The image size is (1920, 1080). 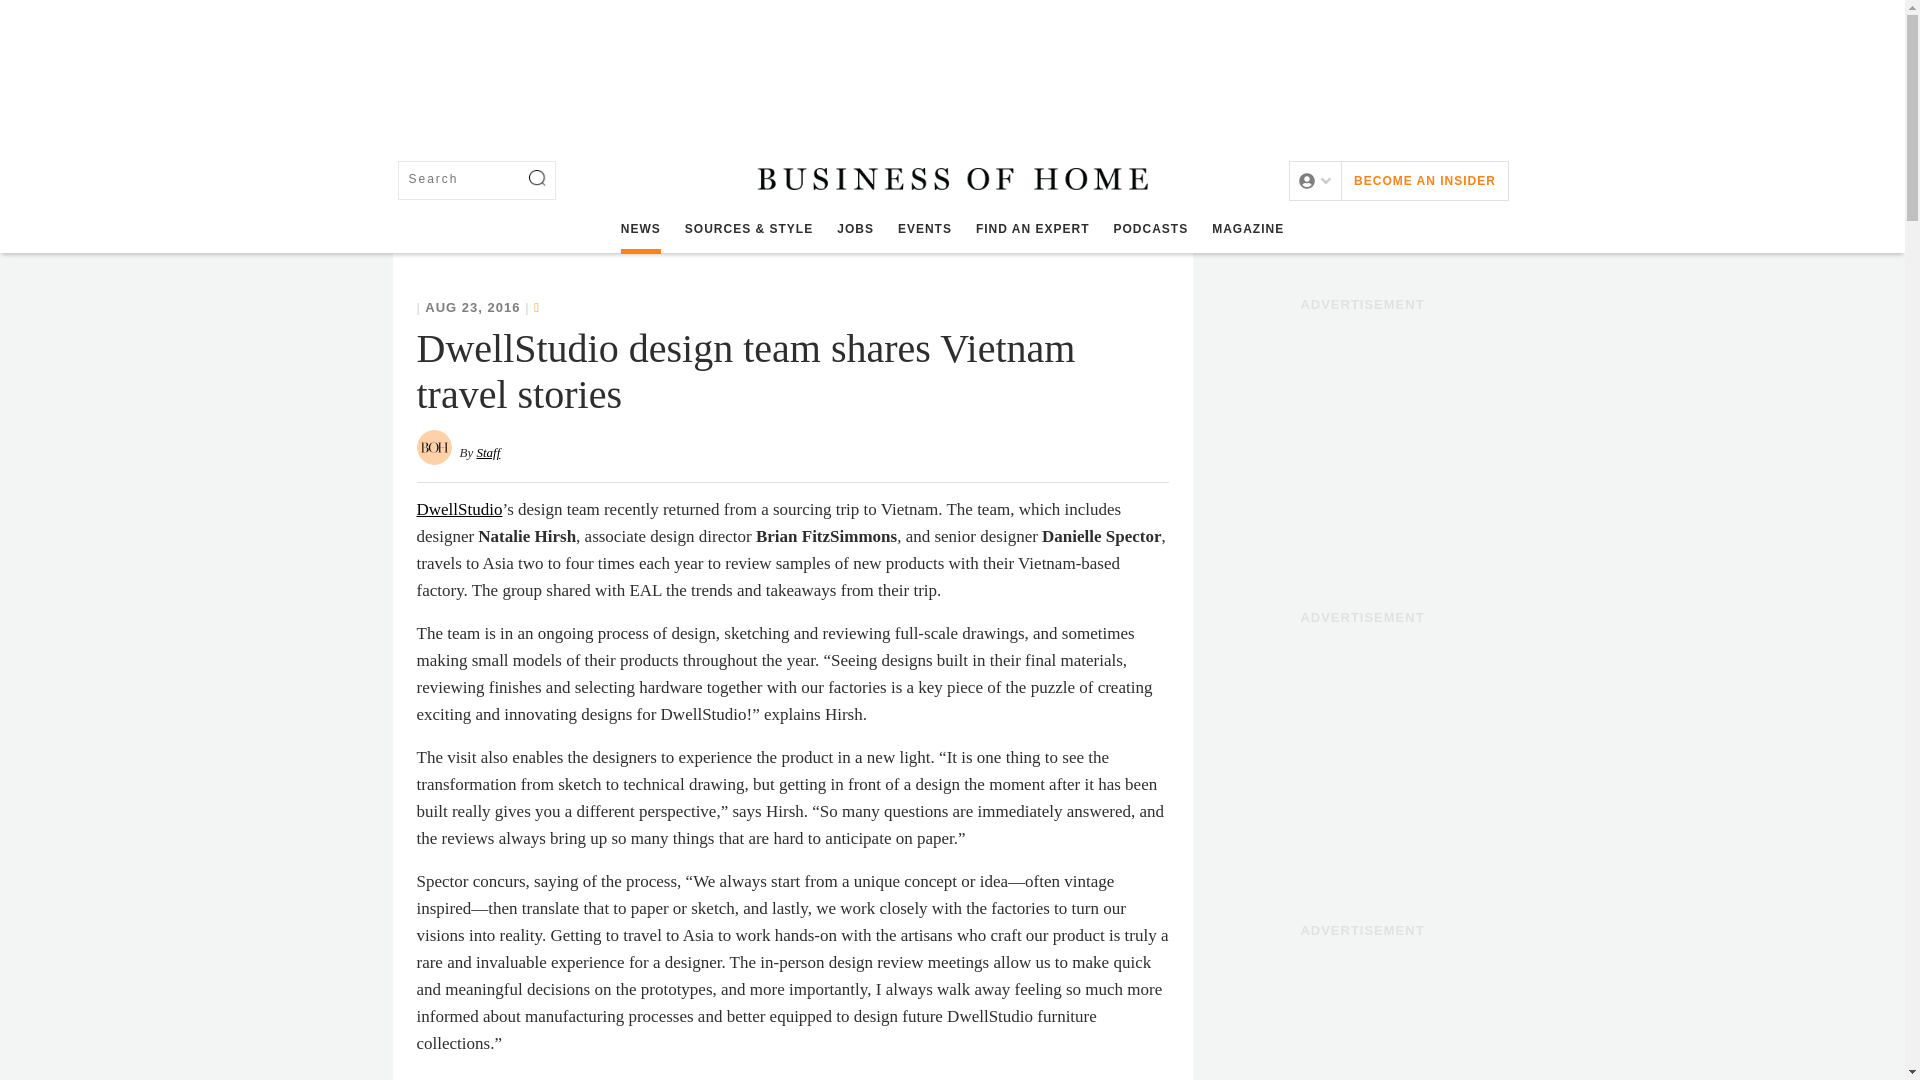 I want to click on 3rd party ad content, so click(x=1362, y=758).